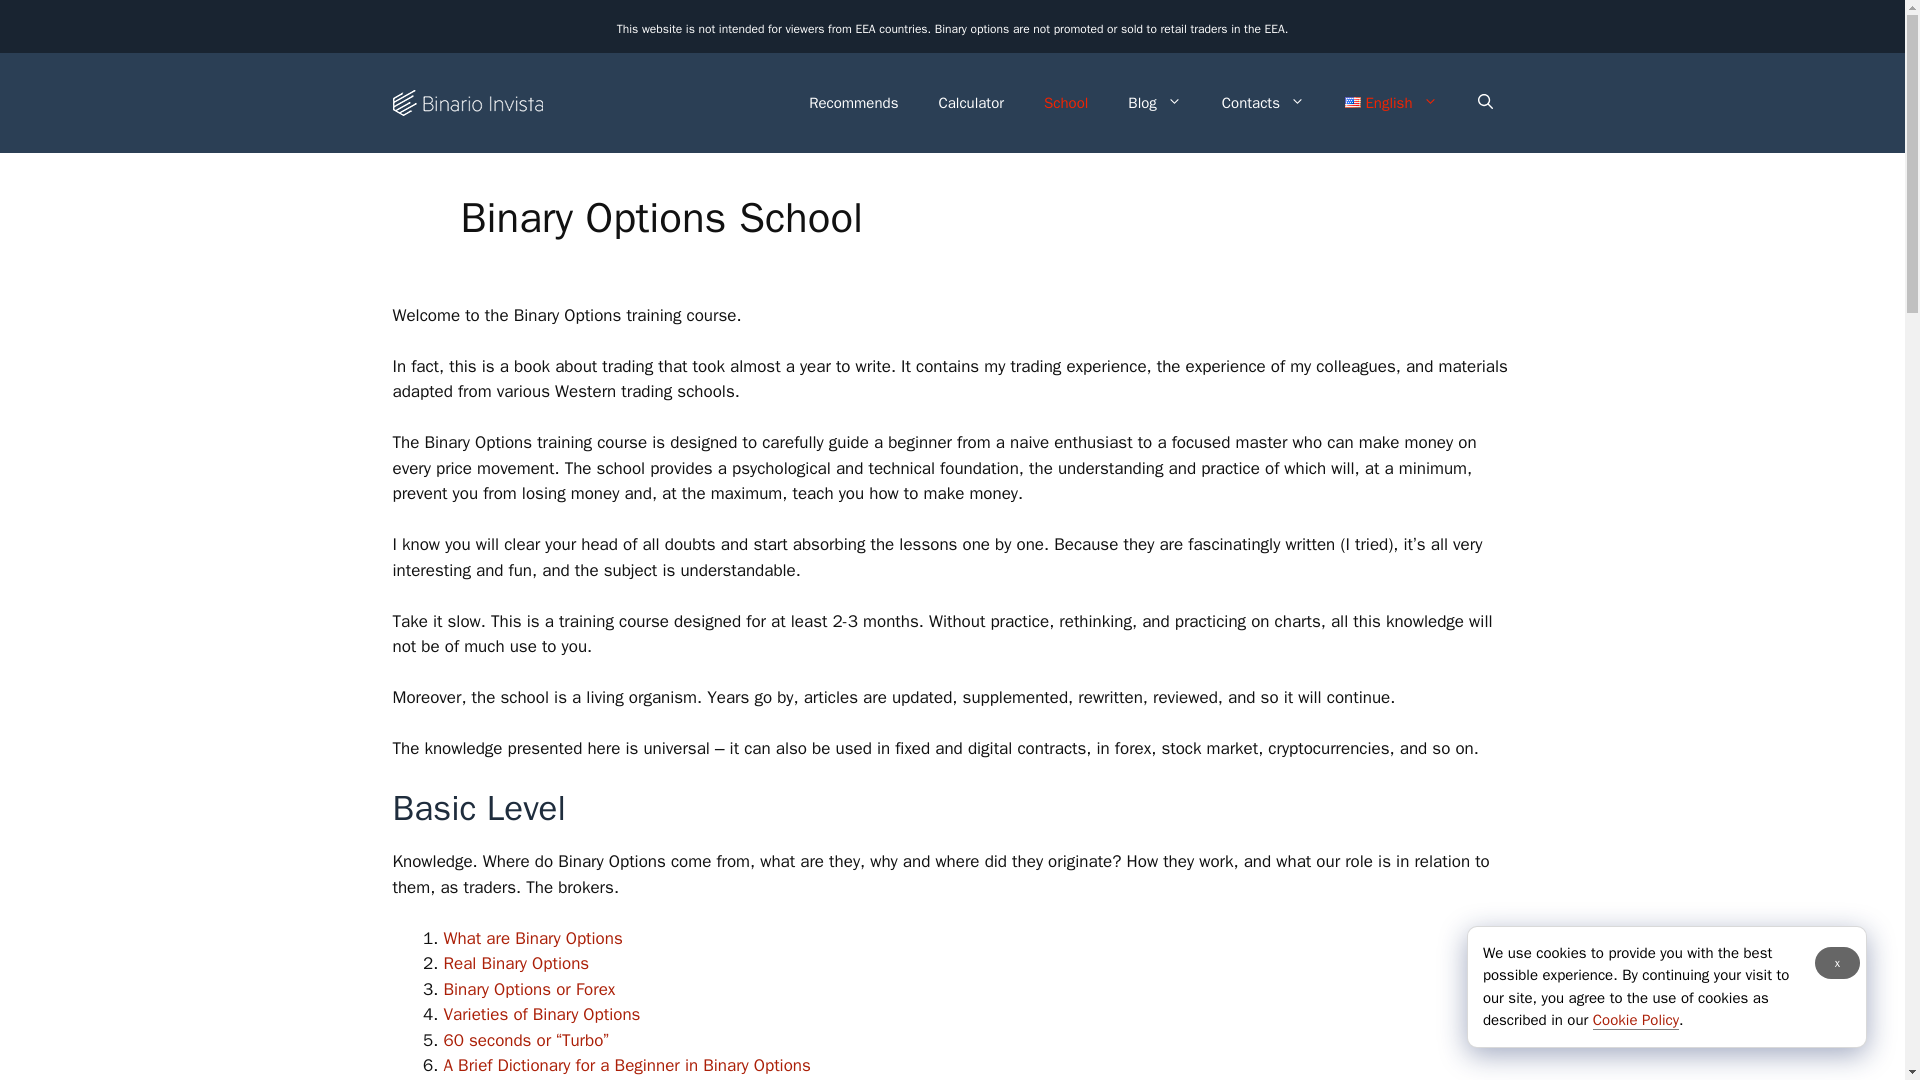 This screenshot has height=1080, width=1920. Describe the element at coordinates (1262, 102) in the screenshot. I see `Contacts` at that location.